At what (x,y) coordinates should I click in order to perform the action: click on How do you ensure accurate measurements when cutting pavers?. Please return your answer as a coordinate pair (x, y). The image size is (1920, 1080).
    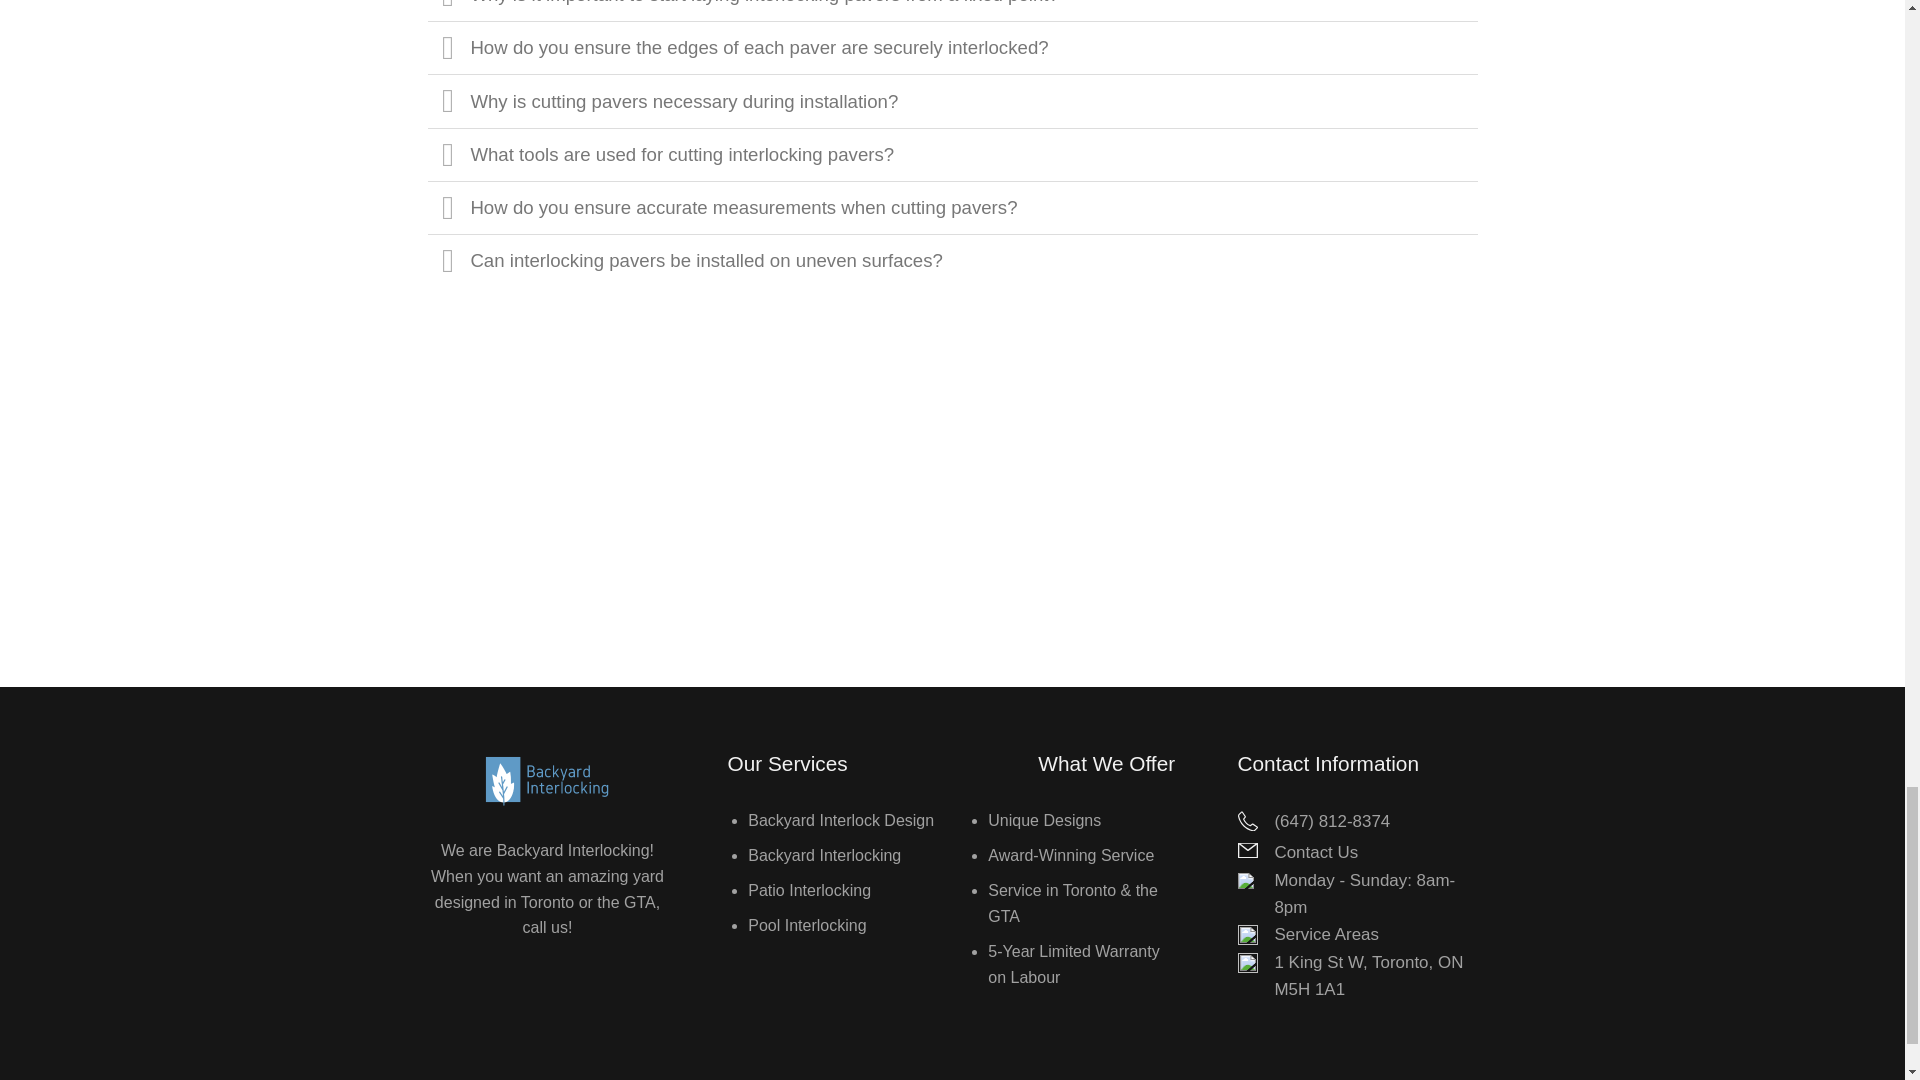
    Looking at the image, I should click on (953, 208).